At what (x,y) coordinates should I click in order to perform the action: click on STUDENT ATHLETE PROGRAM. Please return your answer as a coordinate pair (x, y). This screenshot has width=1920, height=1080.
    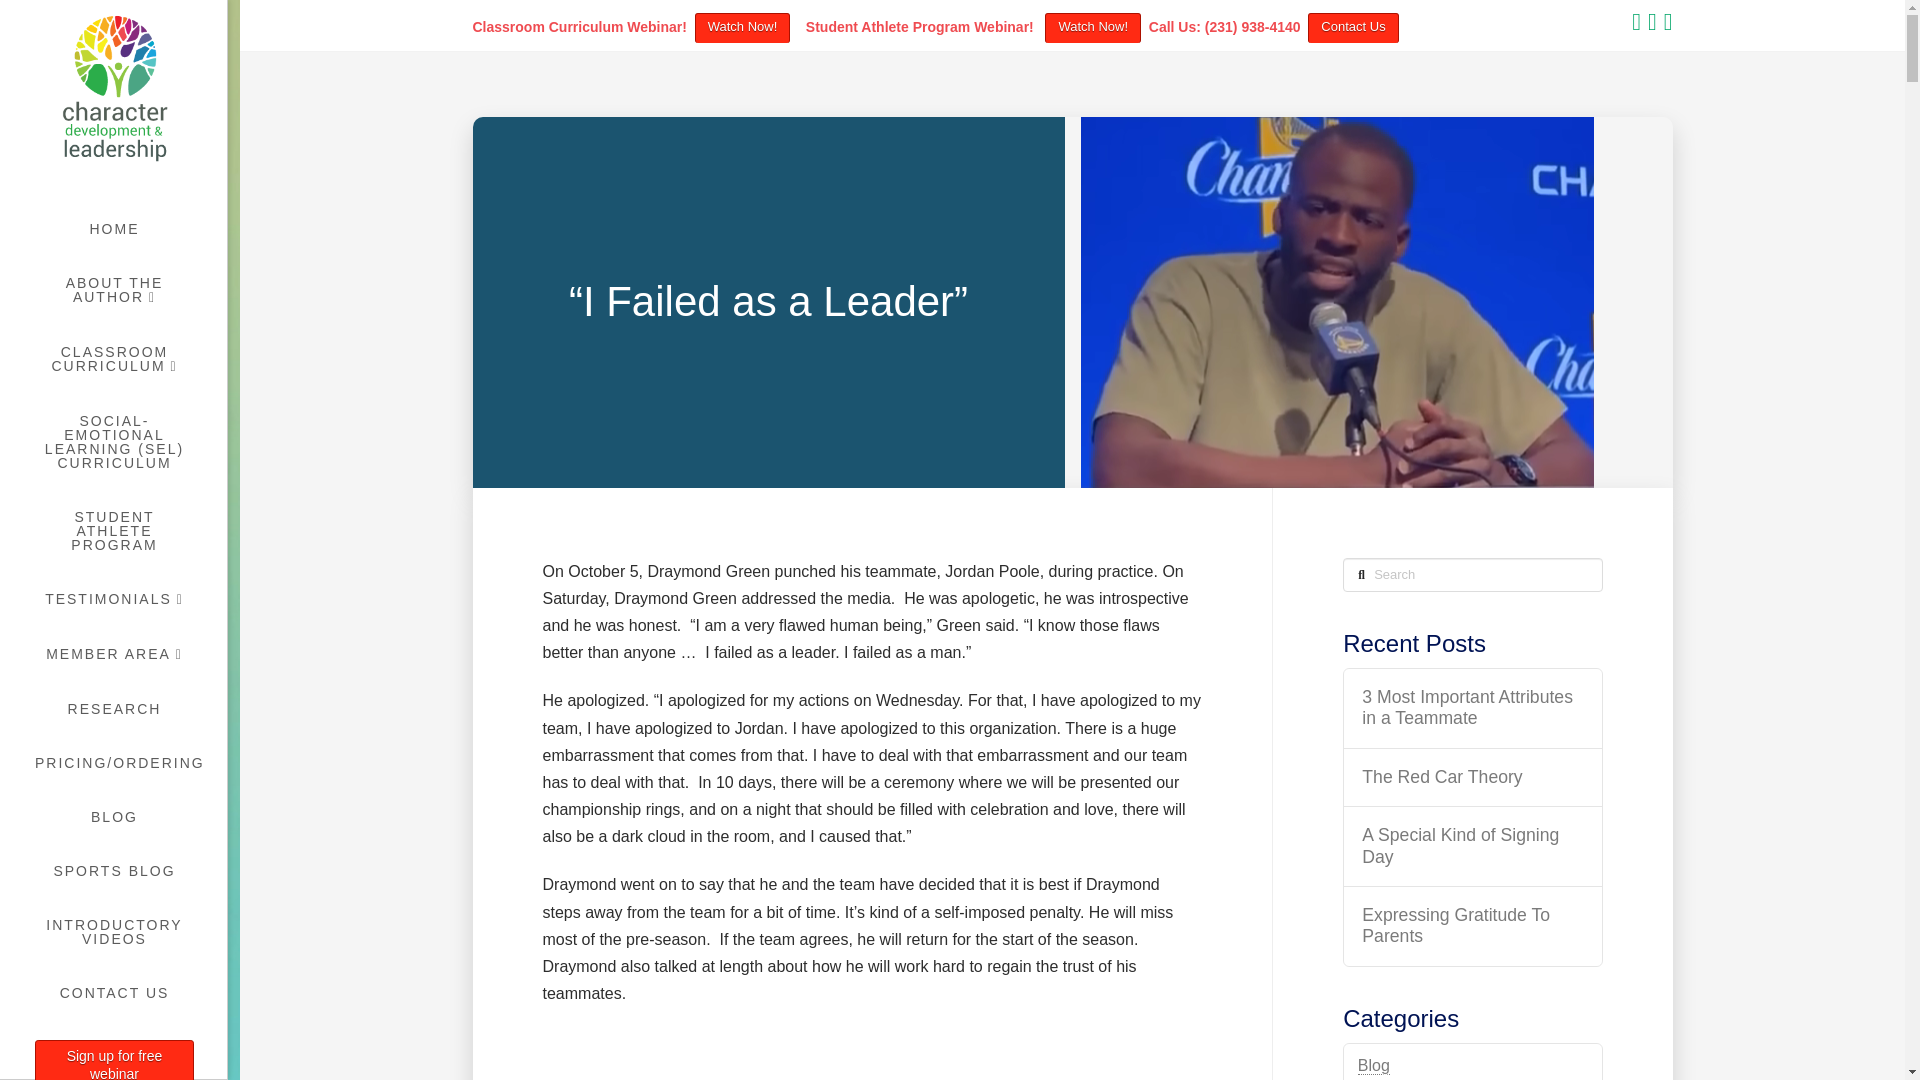
    Looking at the image, I should click on (113, 531).